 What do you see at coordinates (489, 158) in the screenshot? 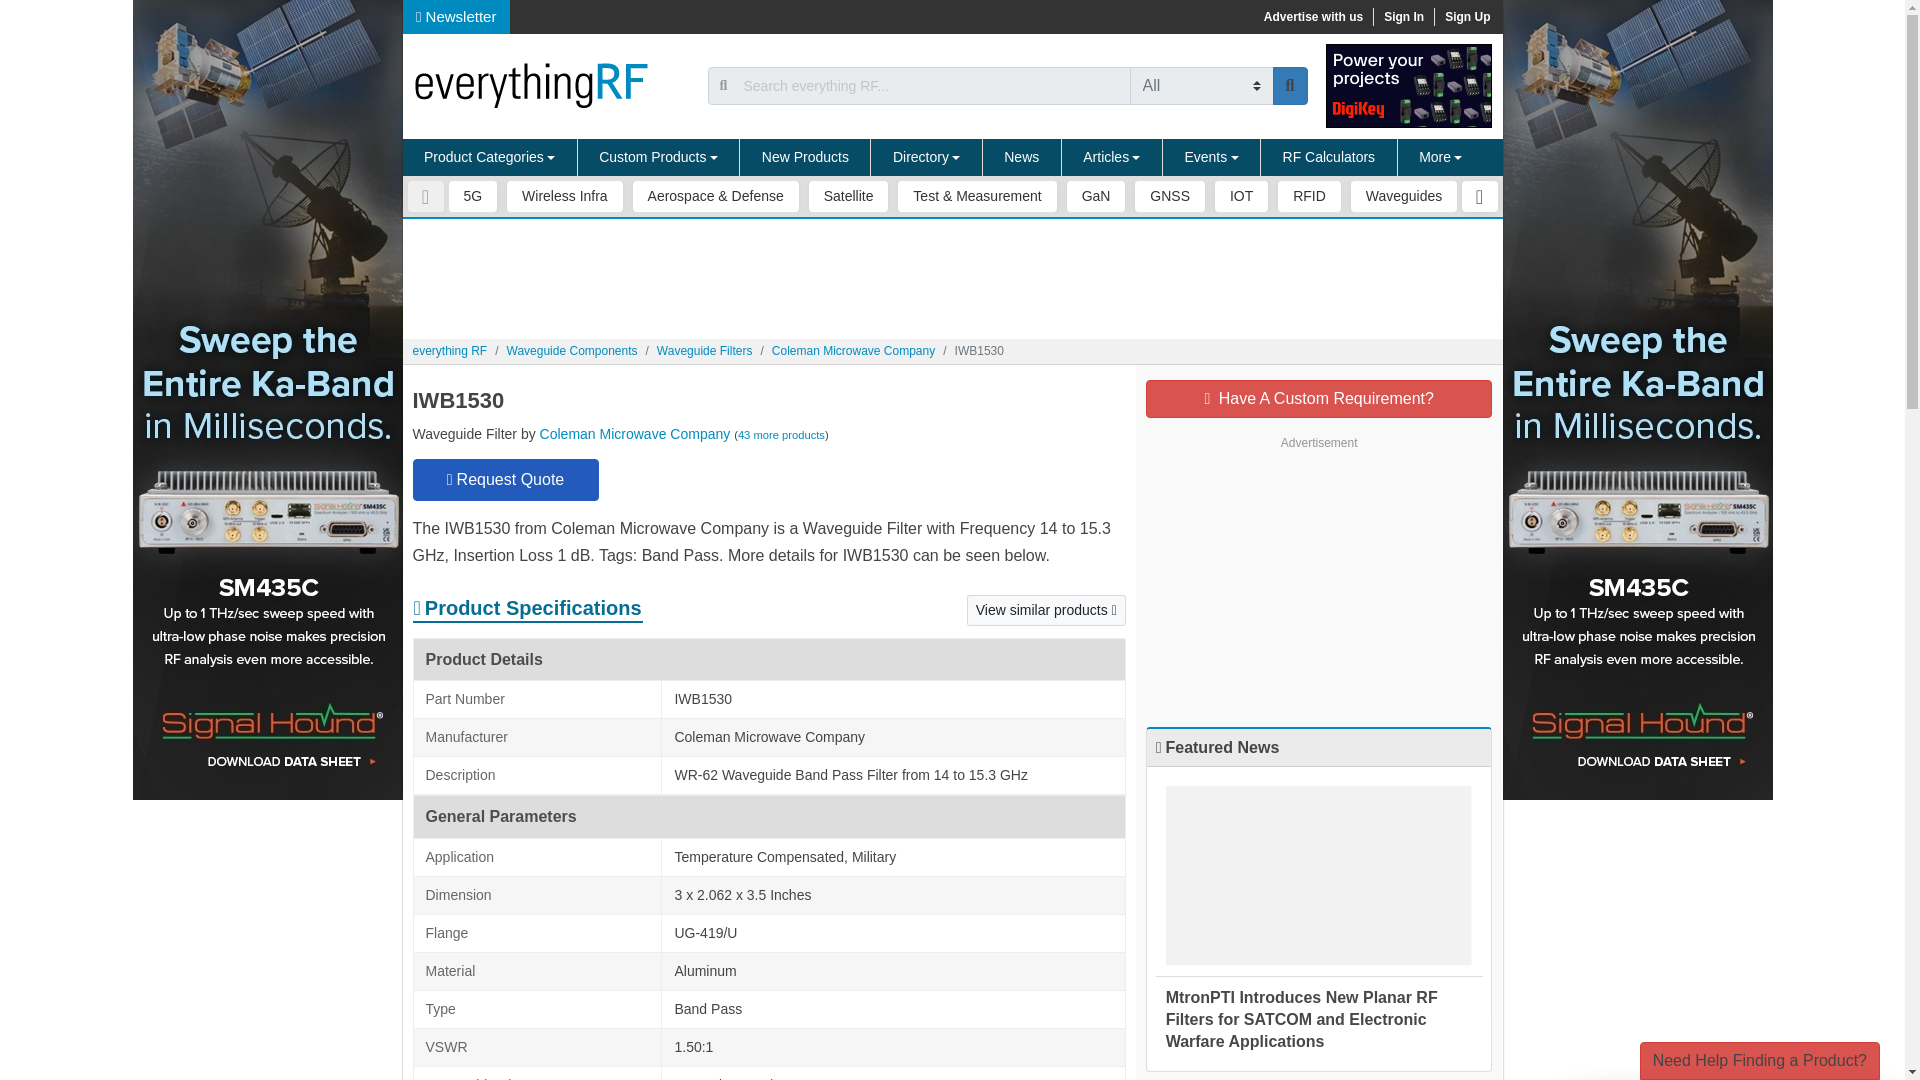
I see `Product Categories` at bounding box center [489, 158].